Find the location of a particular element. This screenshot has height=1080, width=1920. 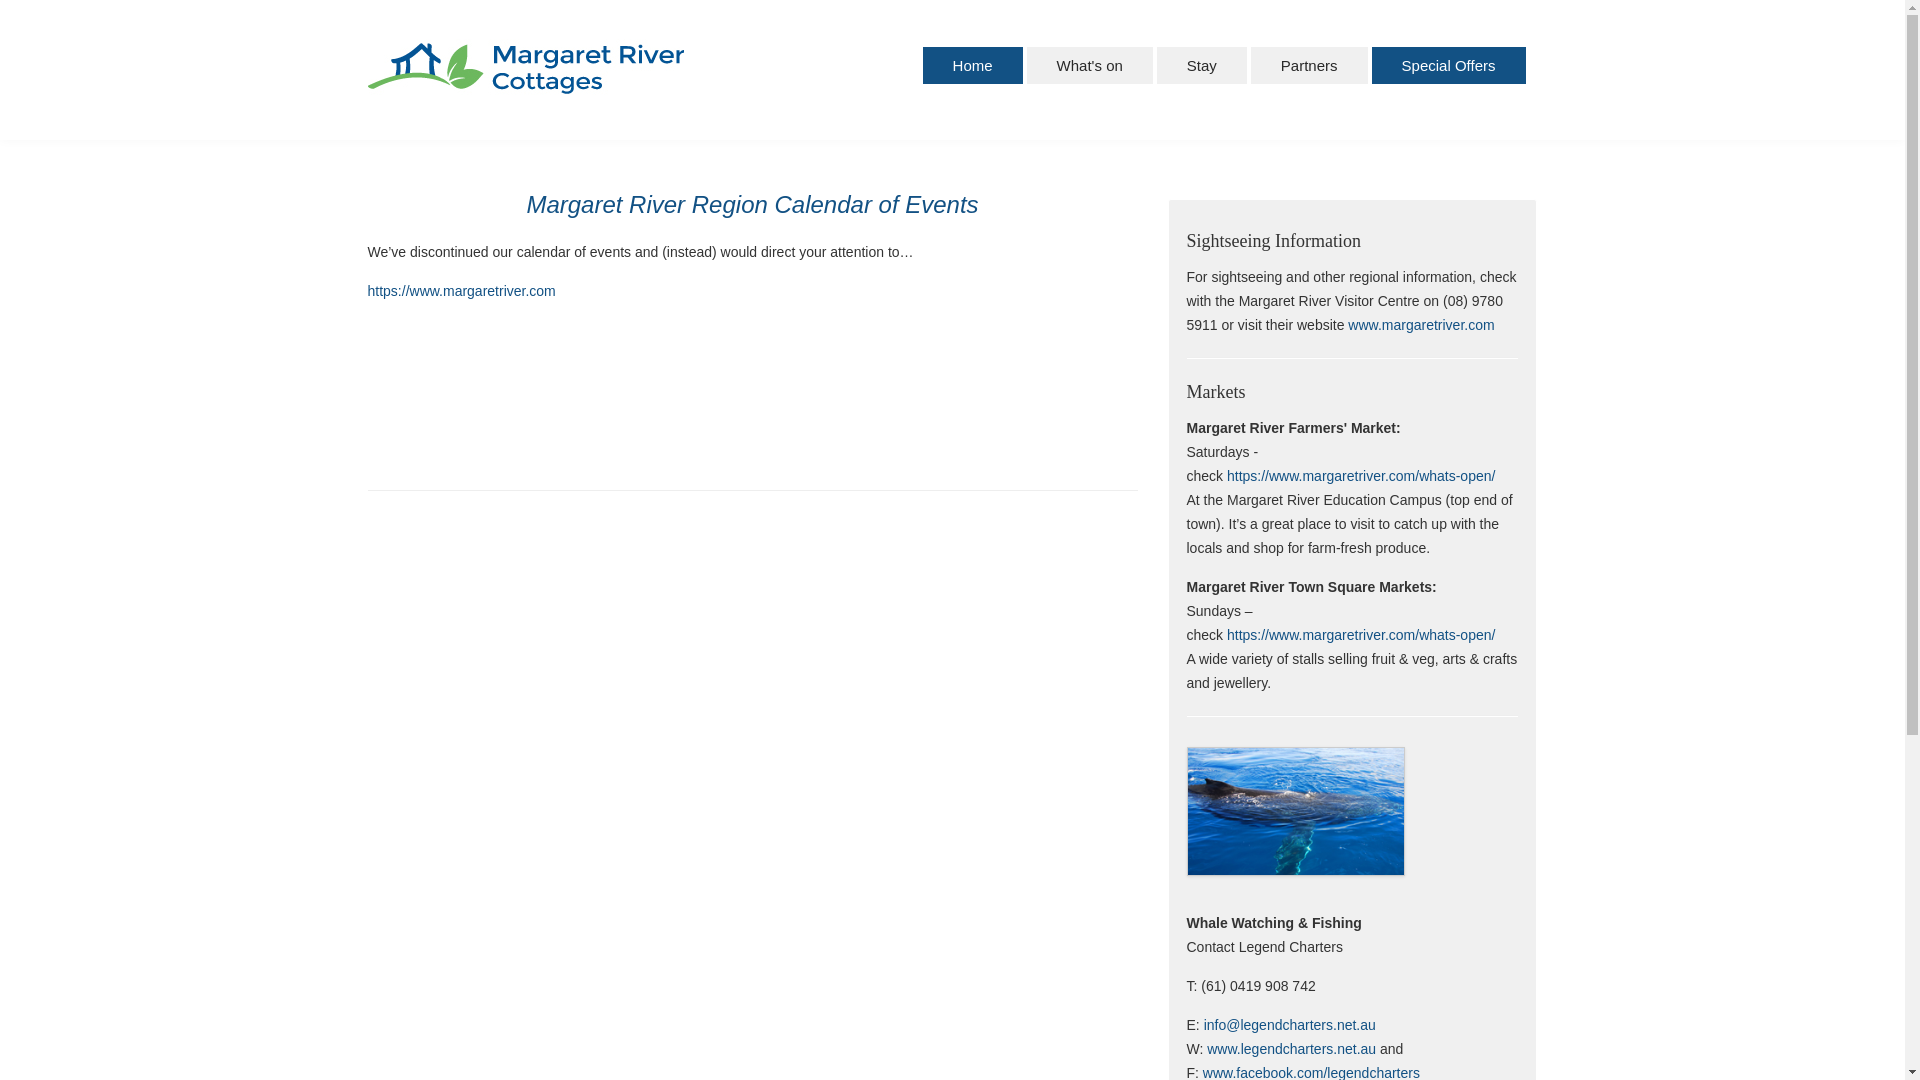

www.legendcharters.net.au is located at coordinates (1294, 1049).